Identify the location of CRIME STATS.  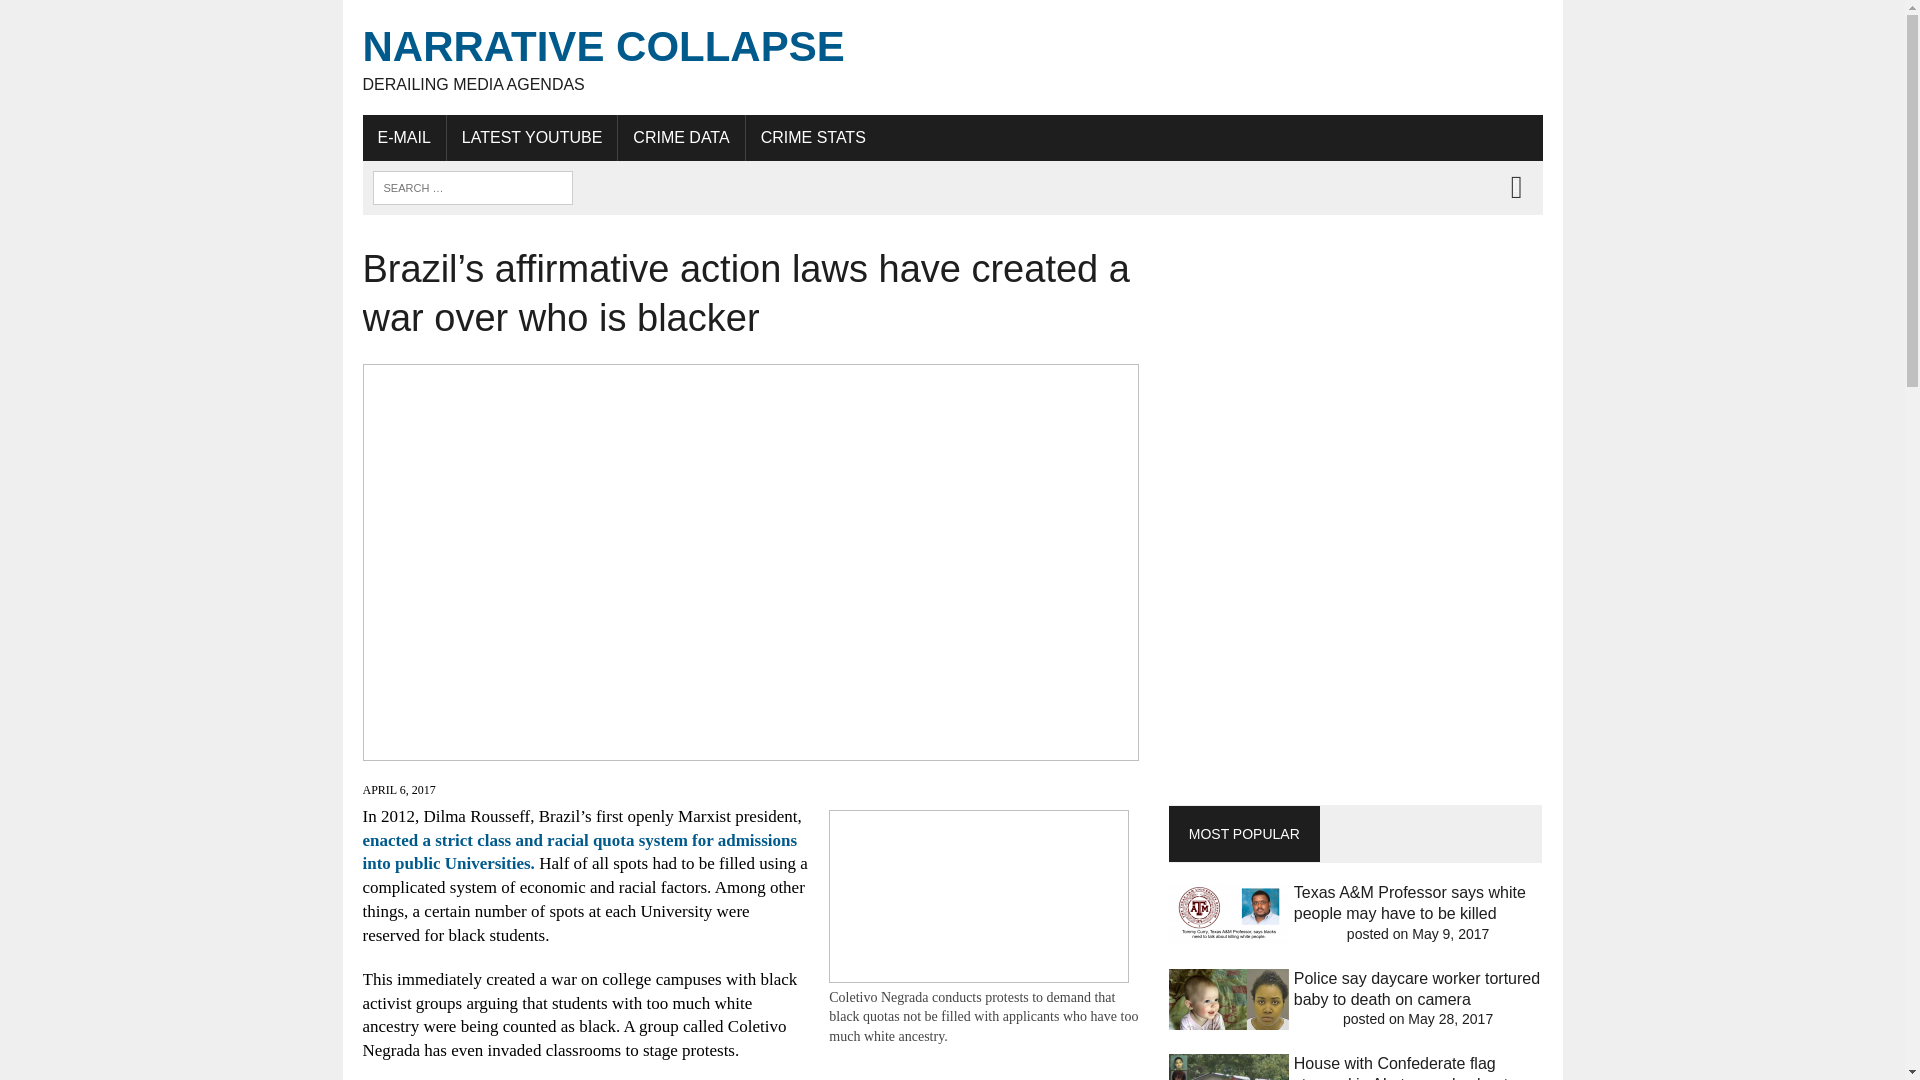
(1416, 988).